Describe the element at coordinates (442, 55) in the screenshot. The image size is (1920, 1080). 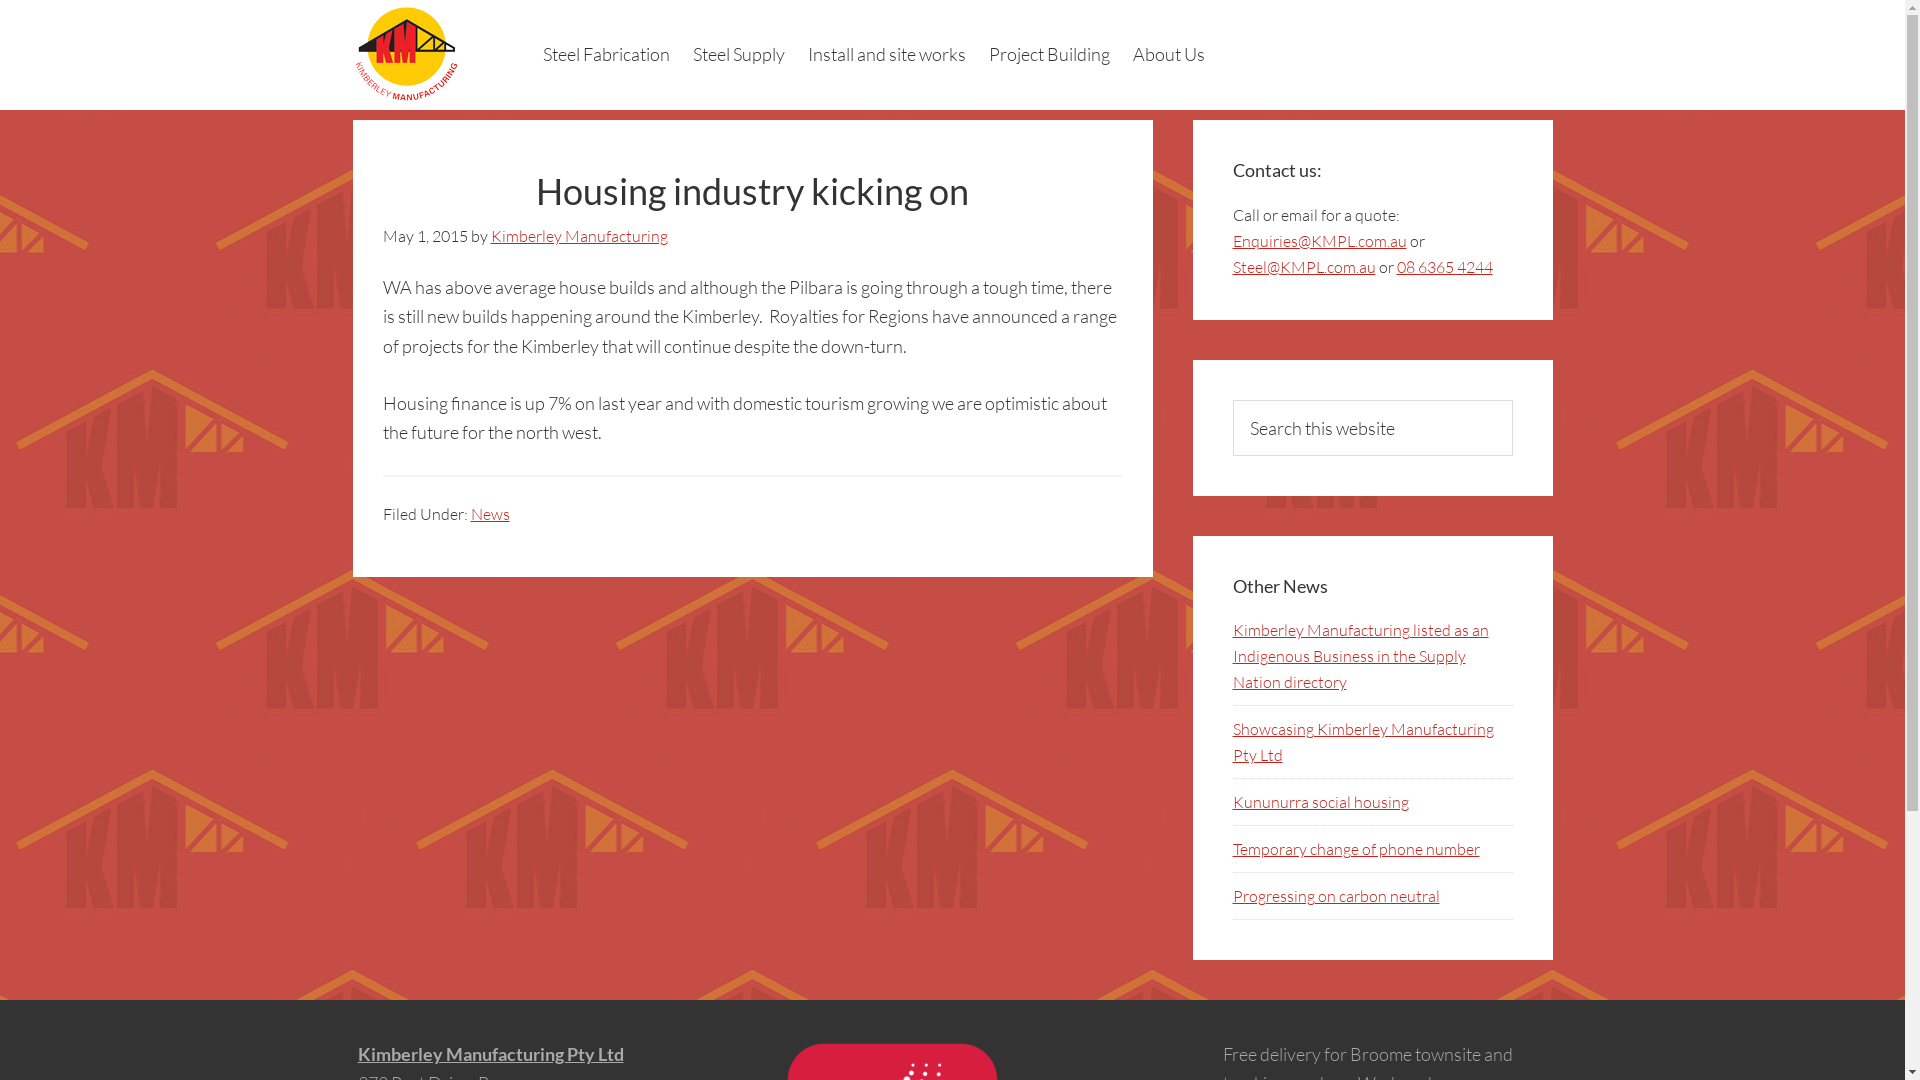
I see `Kimberley Manufacturing Pty Ltd` at that location.